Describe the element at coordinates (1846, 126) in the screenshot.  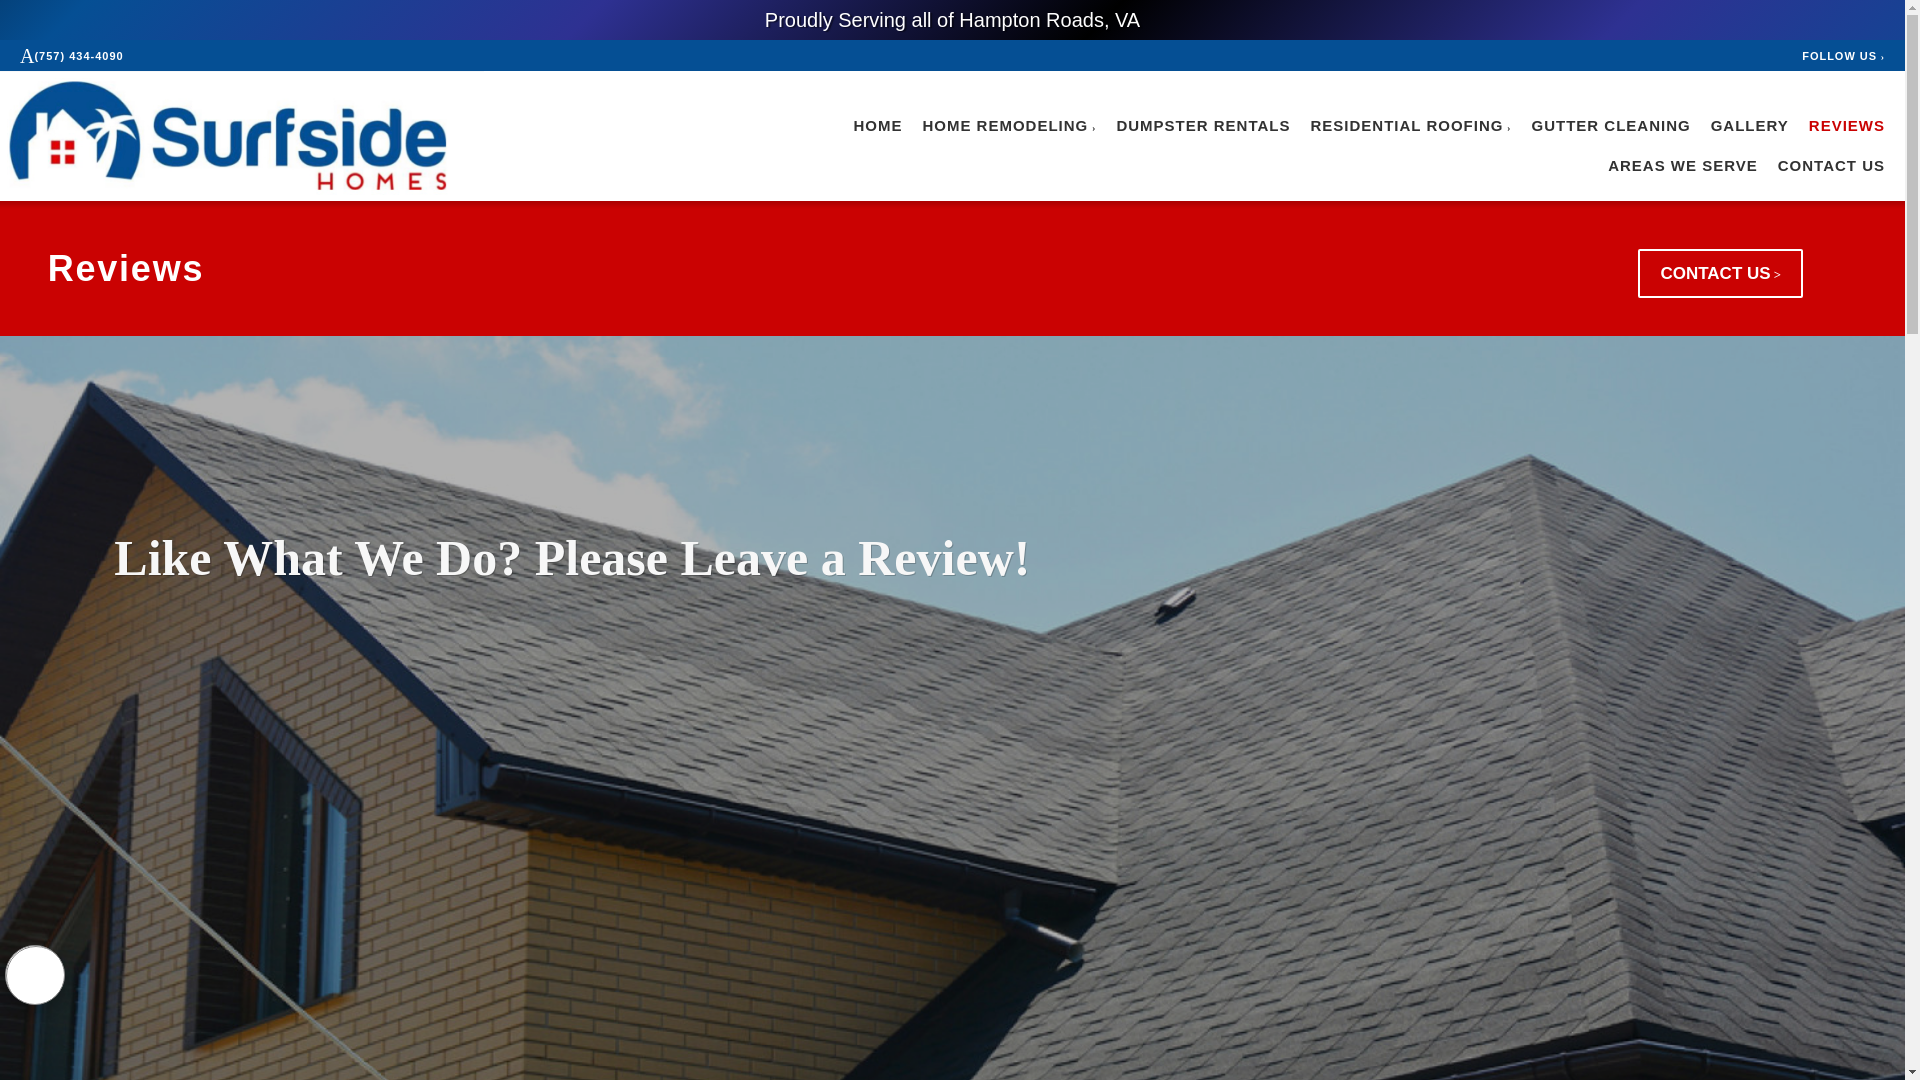
I see `REVIEWS` at that location.